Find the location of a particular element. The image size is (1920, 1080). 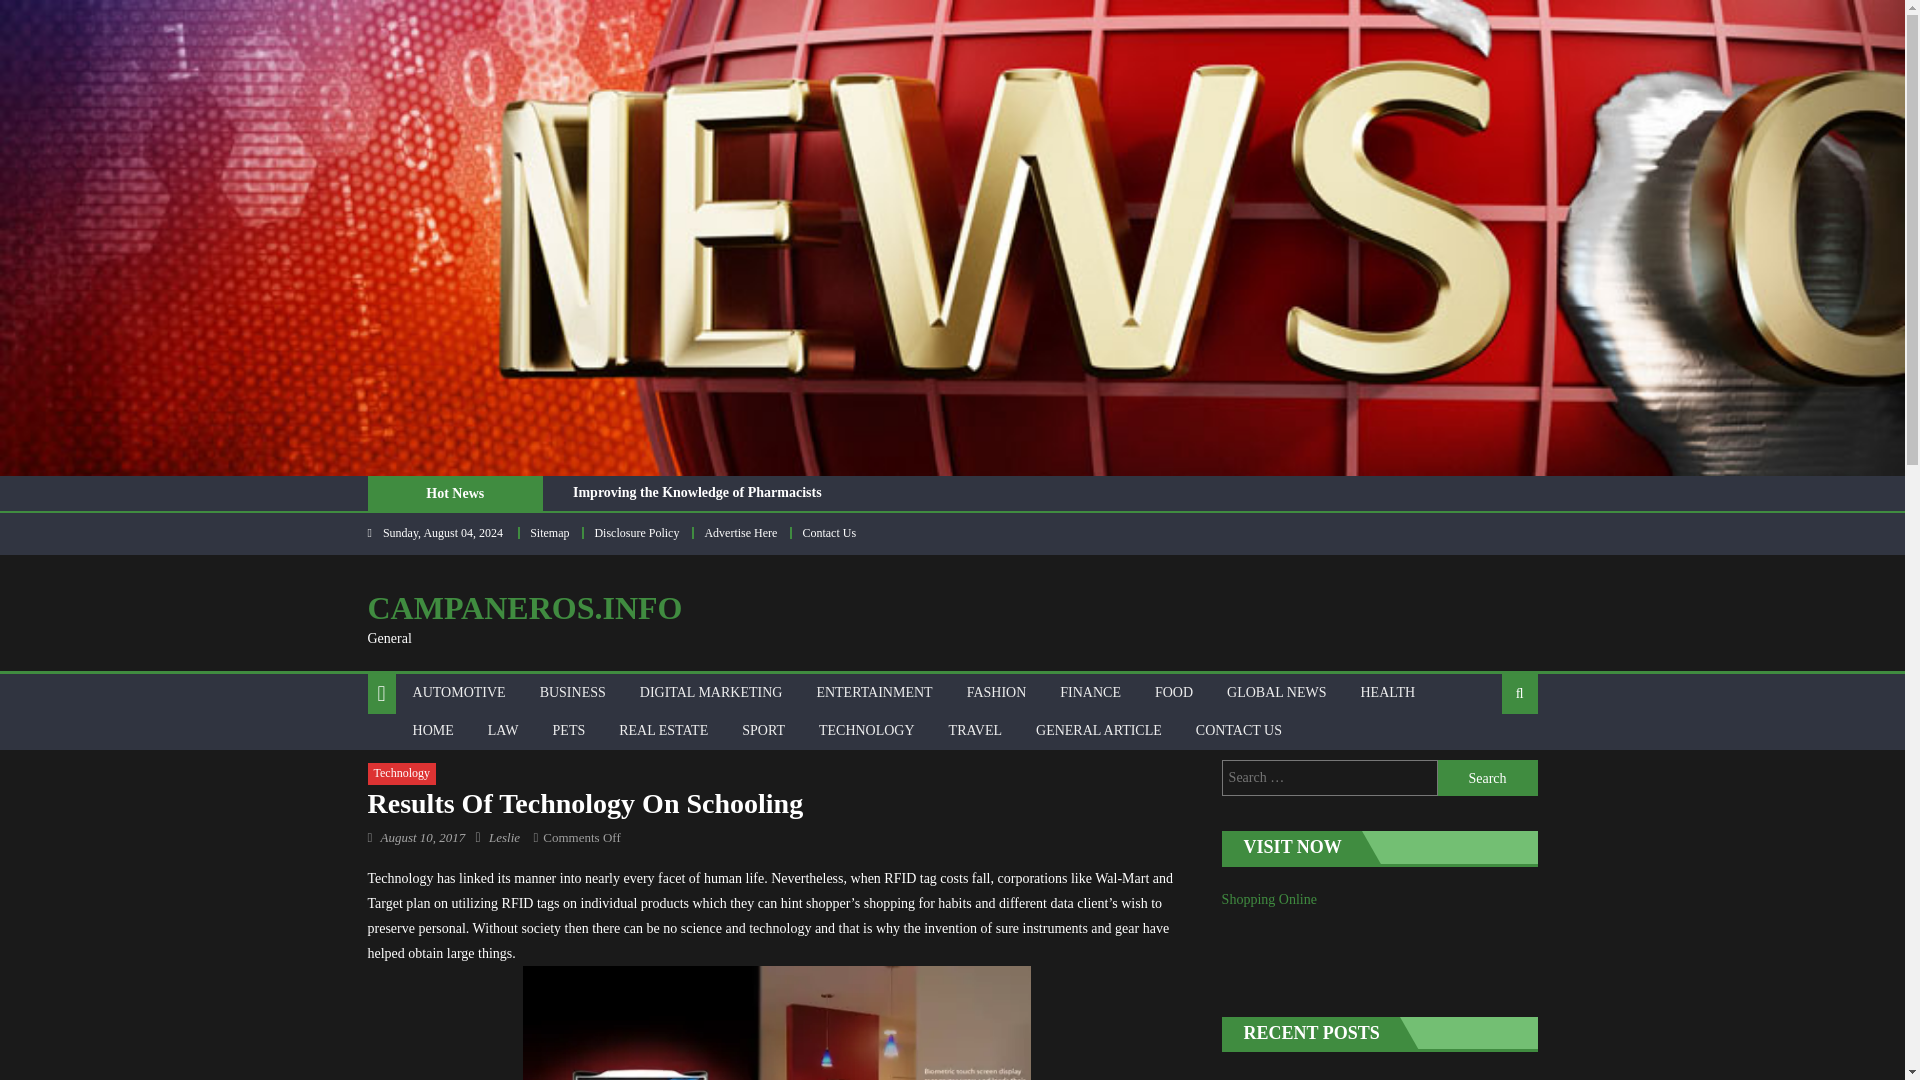

Search is located at coordinates (1488, 758).